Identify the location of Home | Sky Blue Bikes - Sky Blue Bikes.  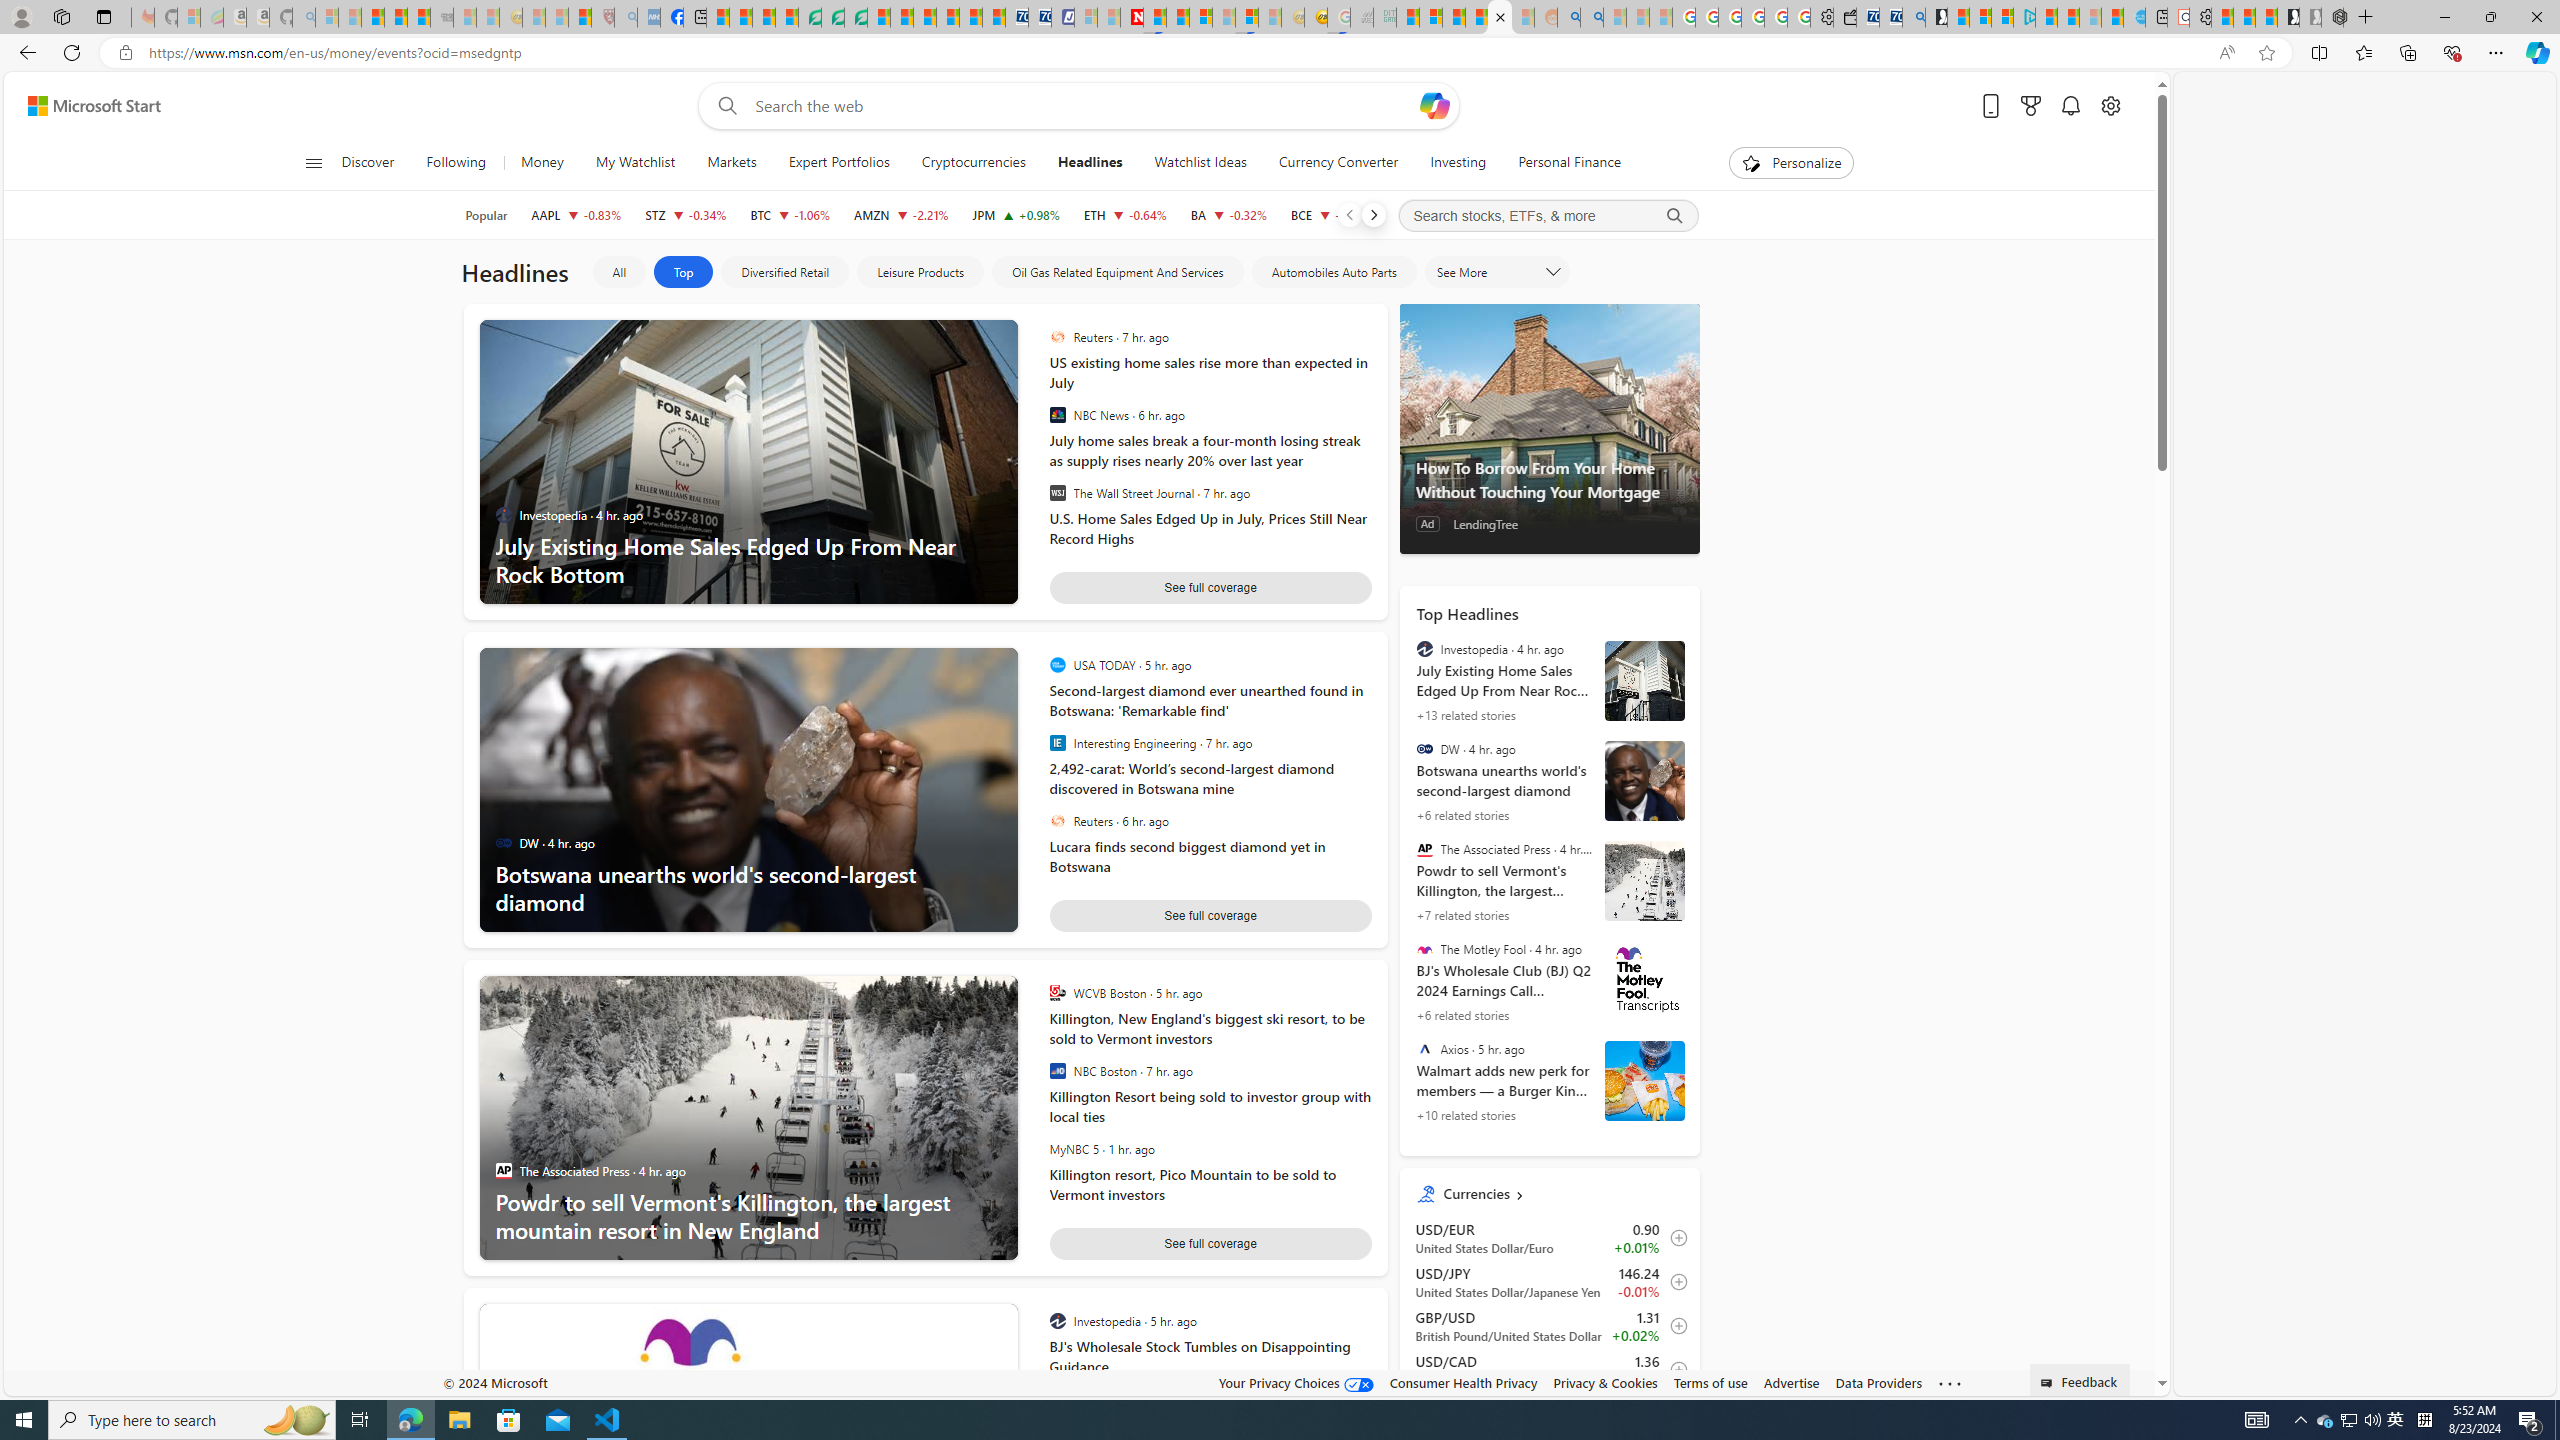
(2133, 17).